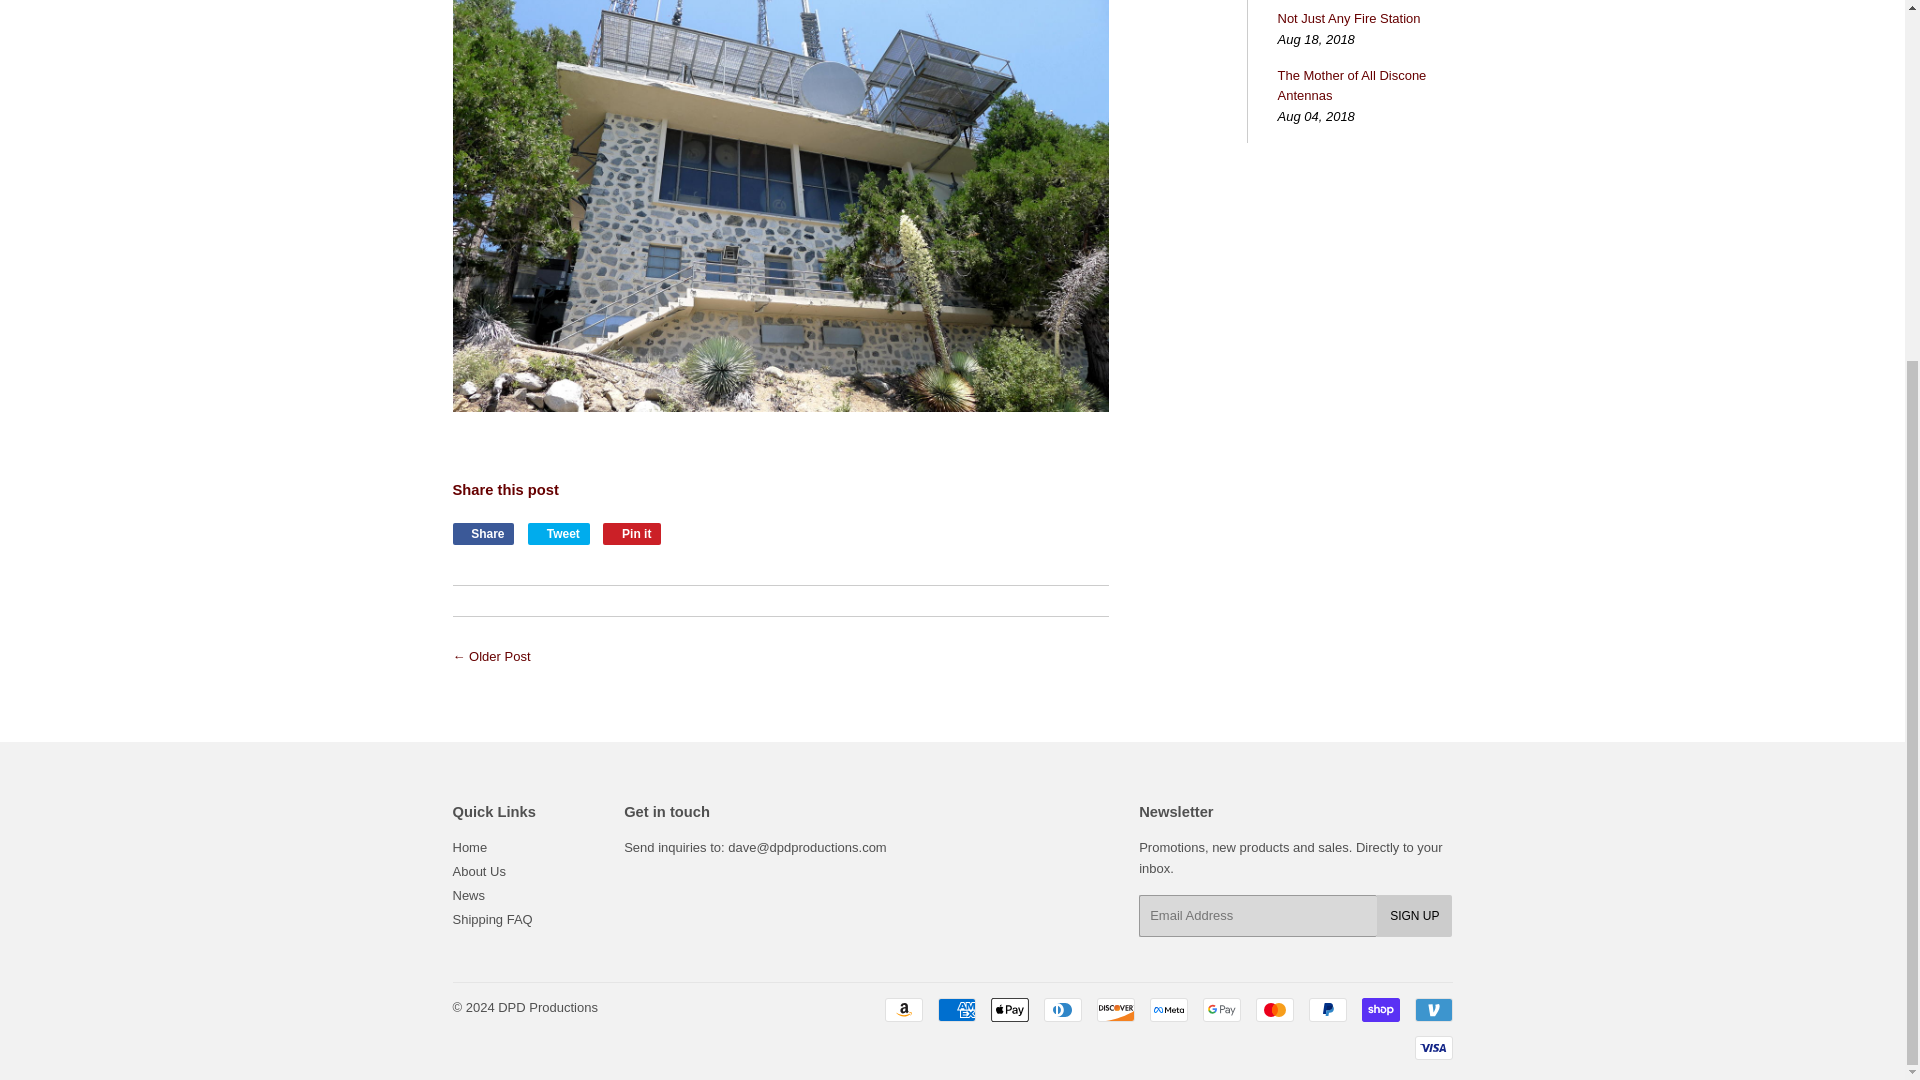  I want to click on Google Pay, so click(1220, 1009).